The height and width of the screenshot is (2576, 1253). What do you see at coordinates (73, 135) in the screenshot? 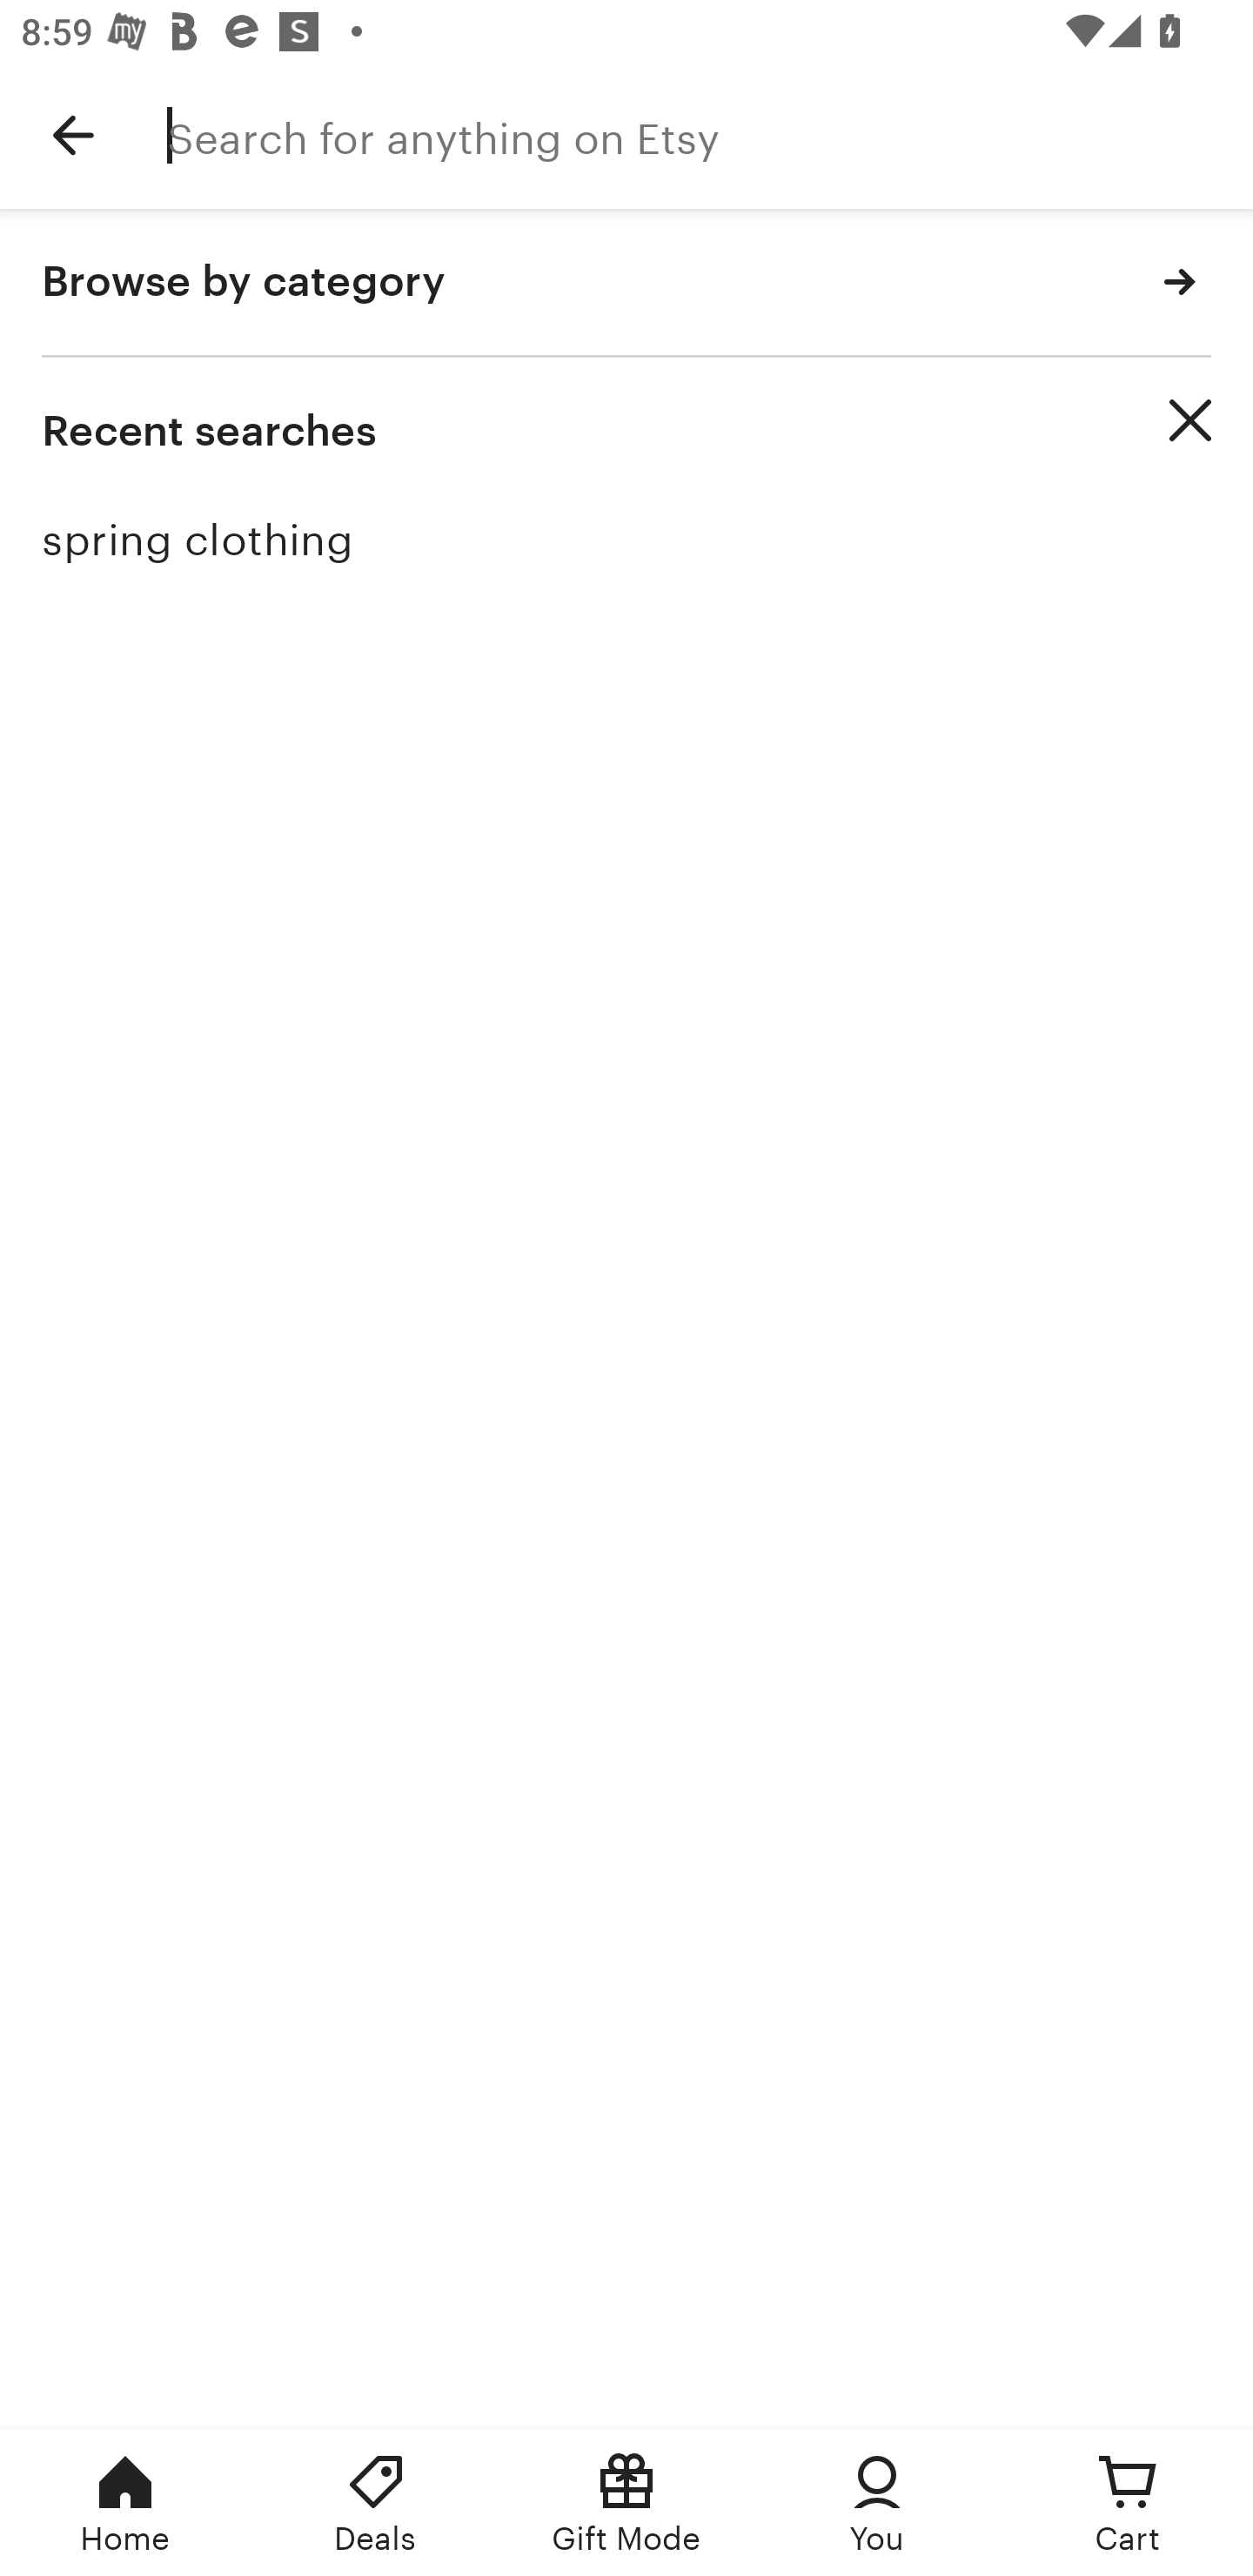
I see `Navigate up` at bounding box center [73, 135].